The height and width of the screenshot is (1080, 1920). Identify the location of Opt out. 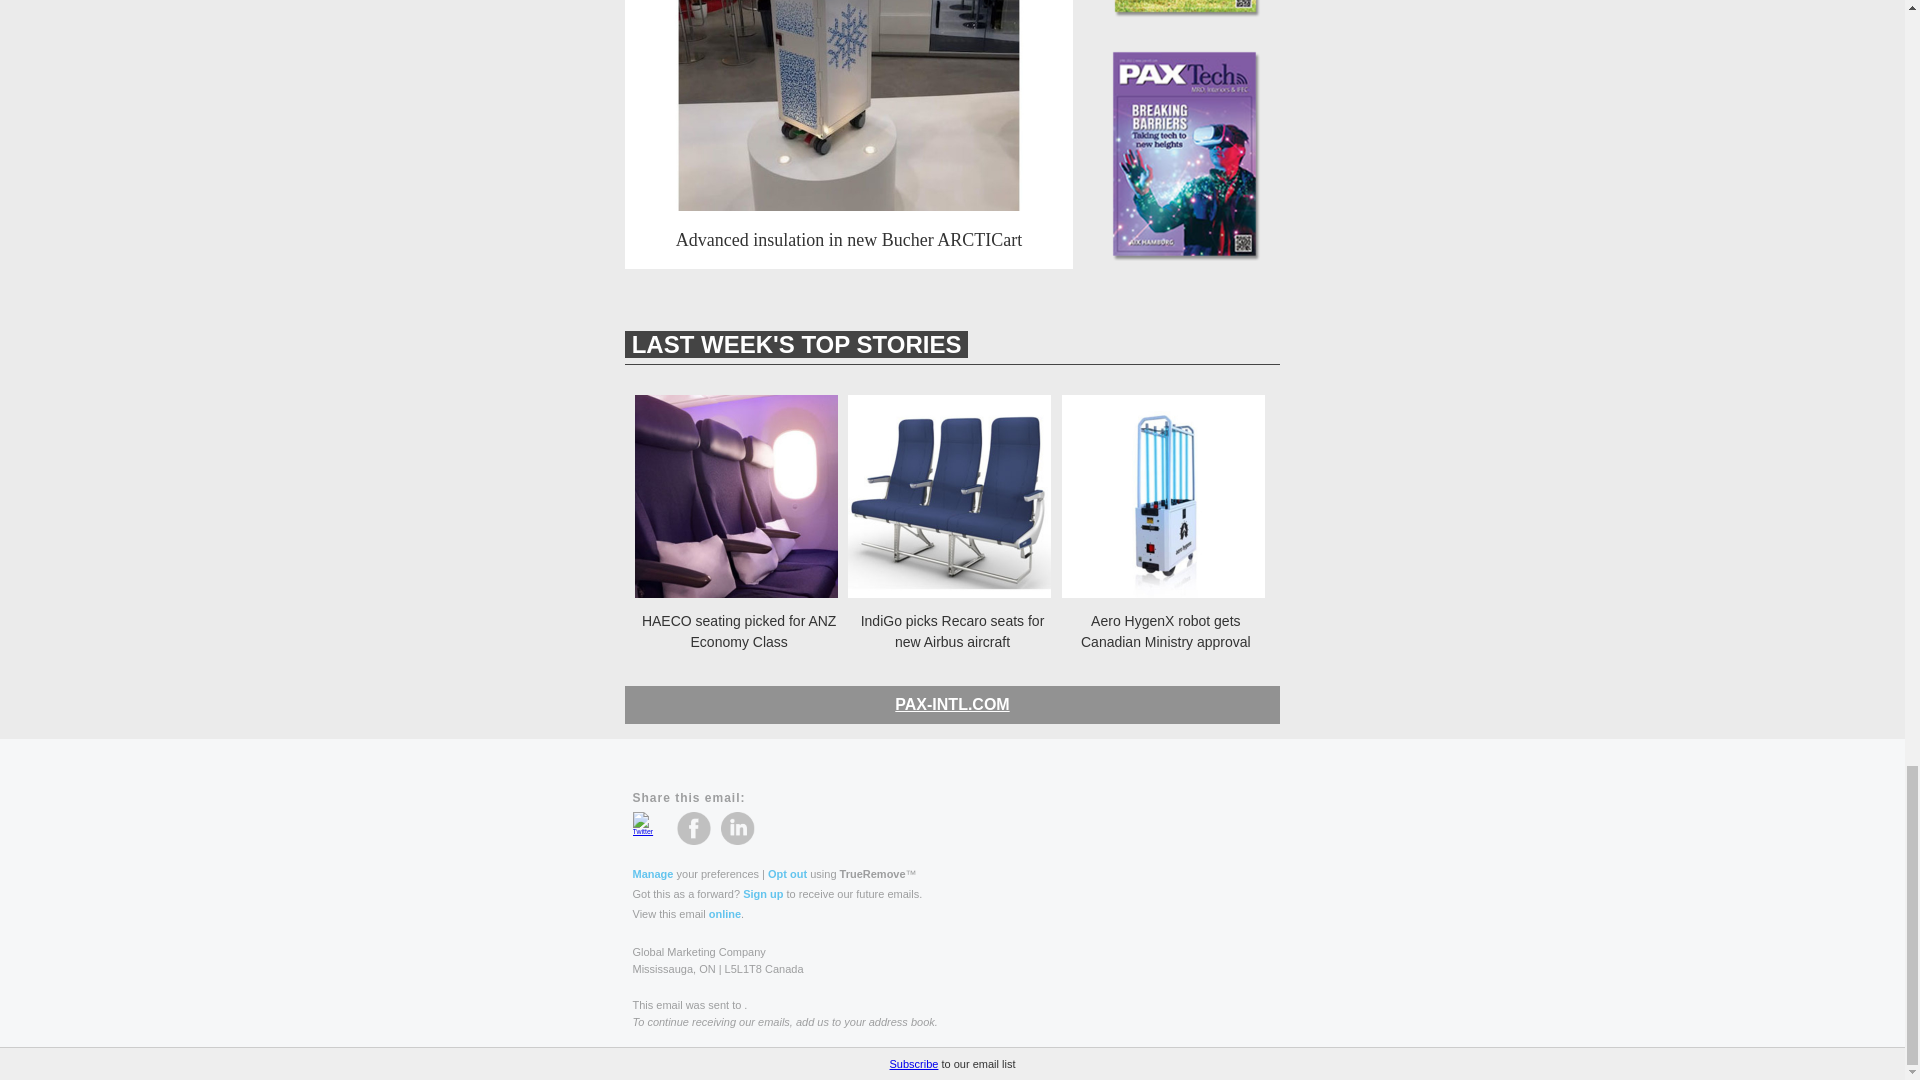
(787, 874).